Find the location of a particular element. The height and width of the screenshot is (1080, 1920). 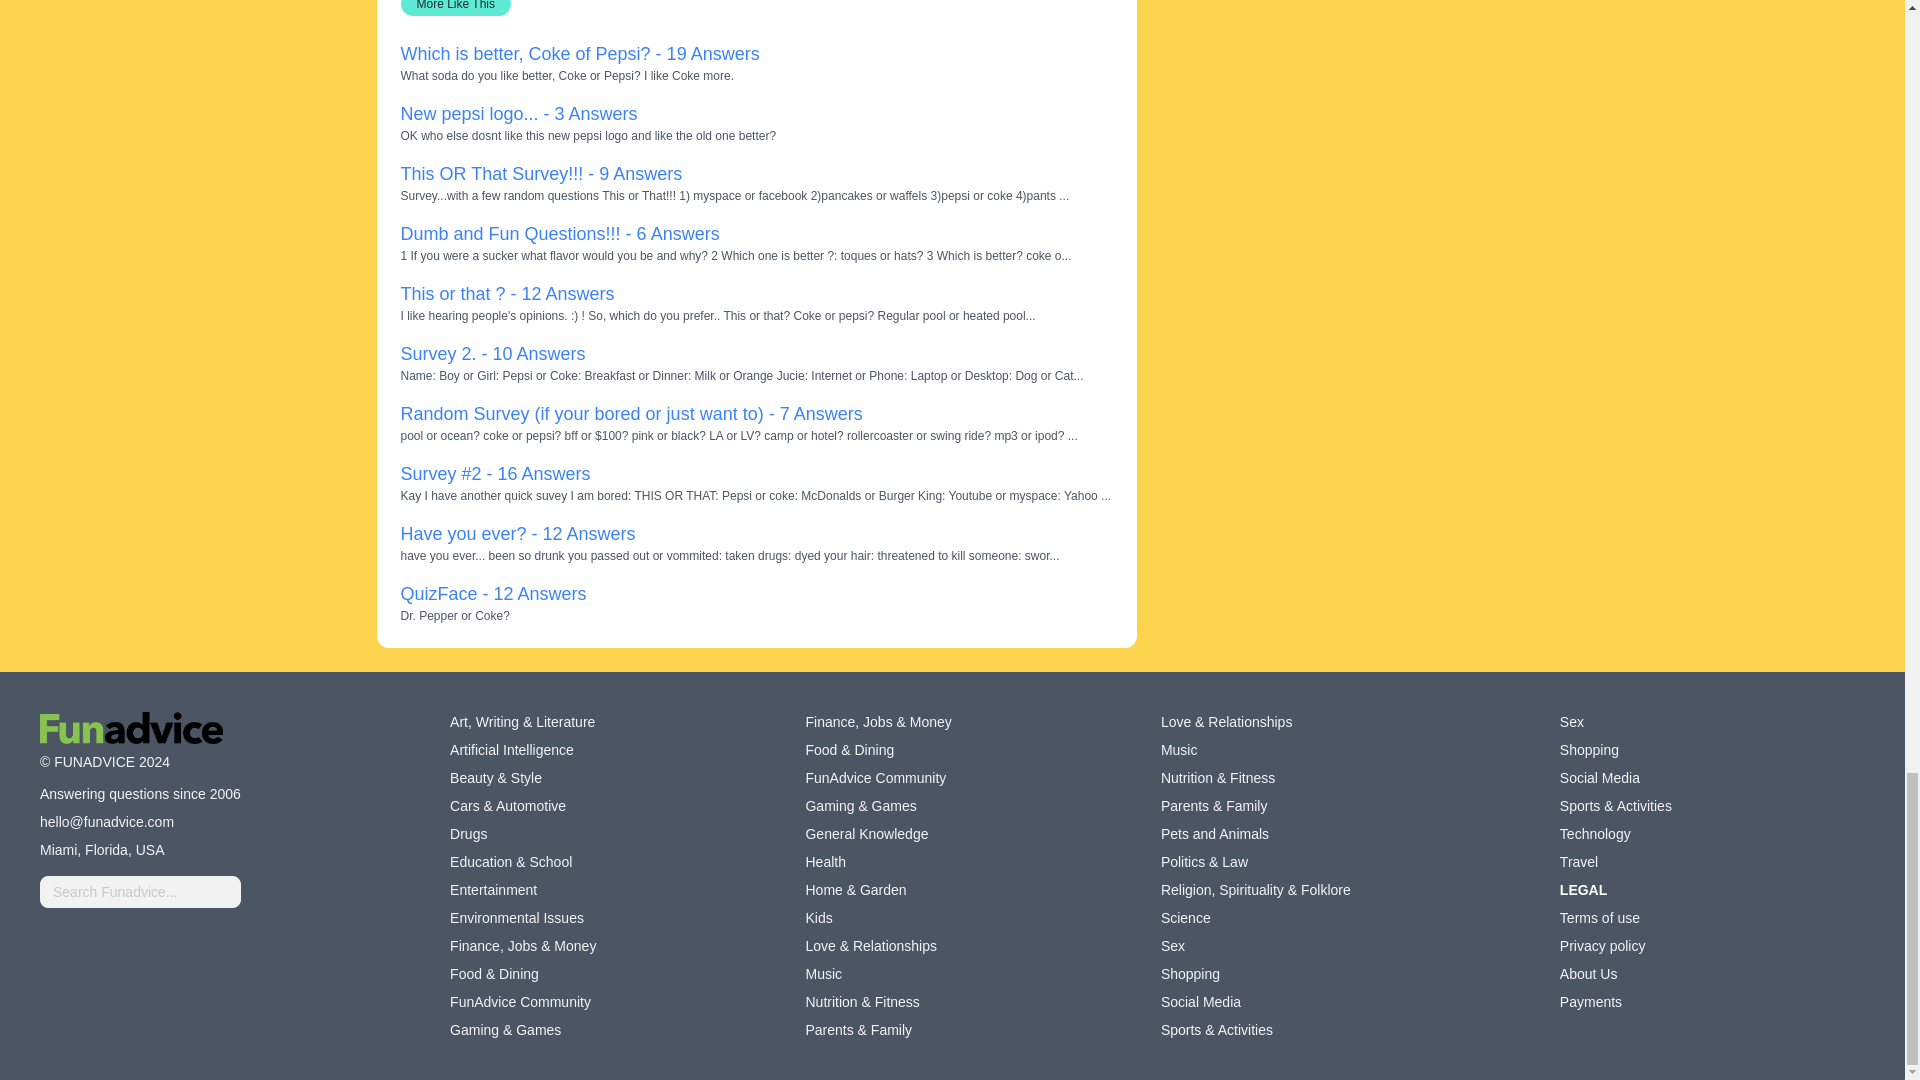

General Knowledge is located at coordinates (866, 834).